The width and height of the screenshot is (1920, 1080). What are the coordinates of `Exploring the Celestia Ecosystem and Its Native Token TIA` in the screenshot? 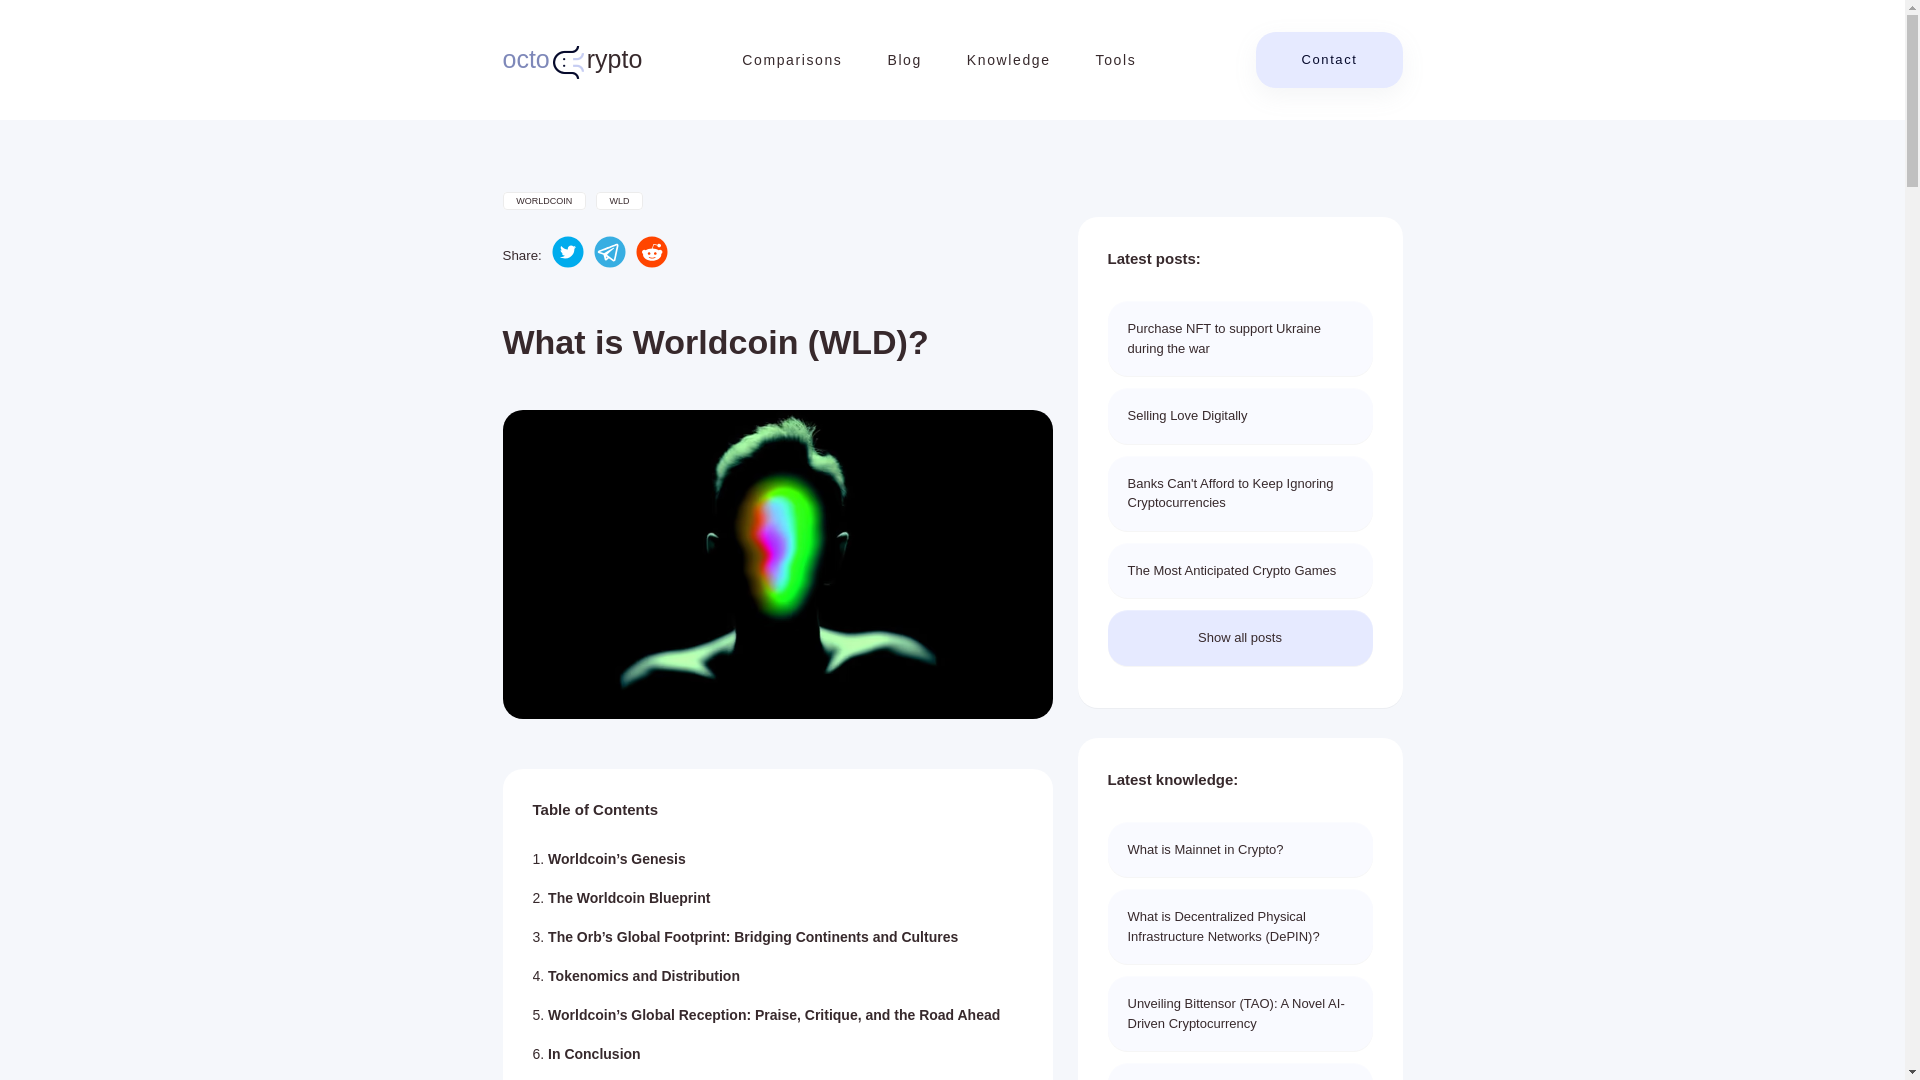 It's located at (1240, 1071).